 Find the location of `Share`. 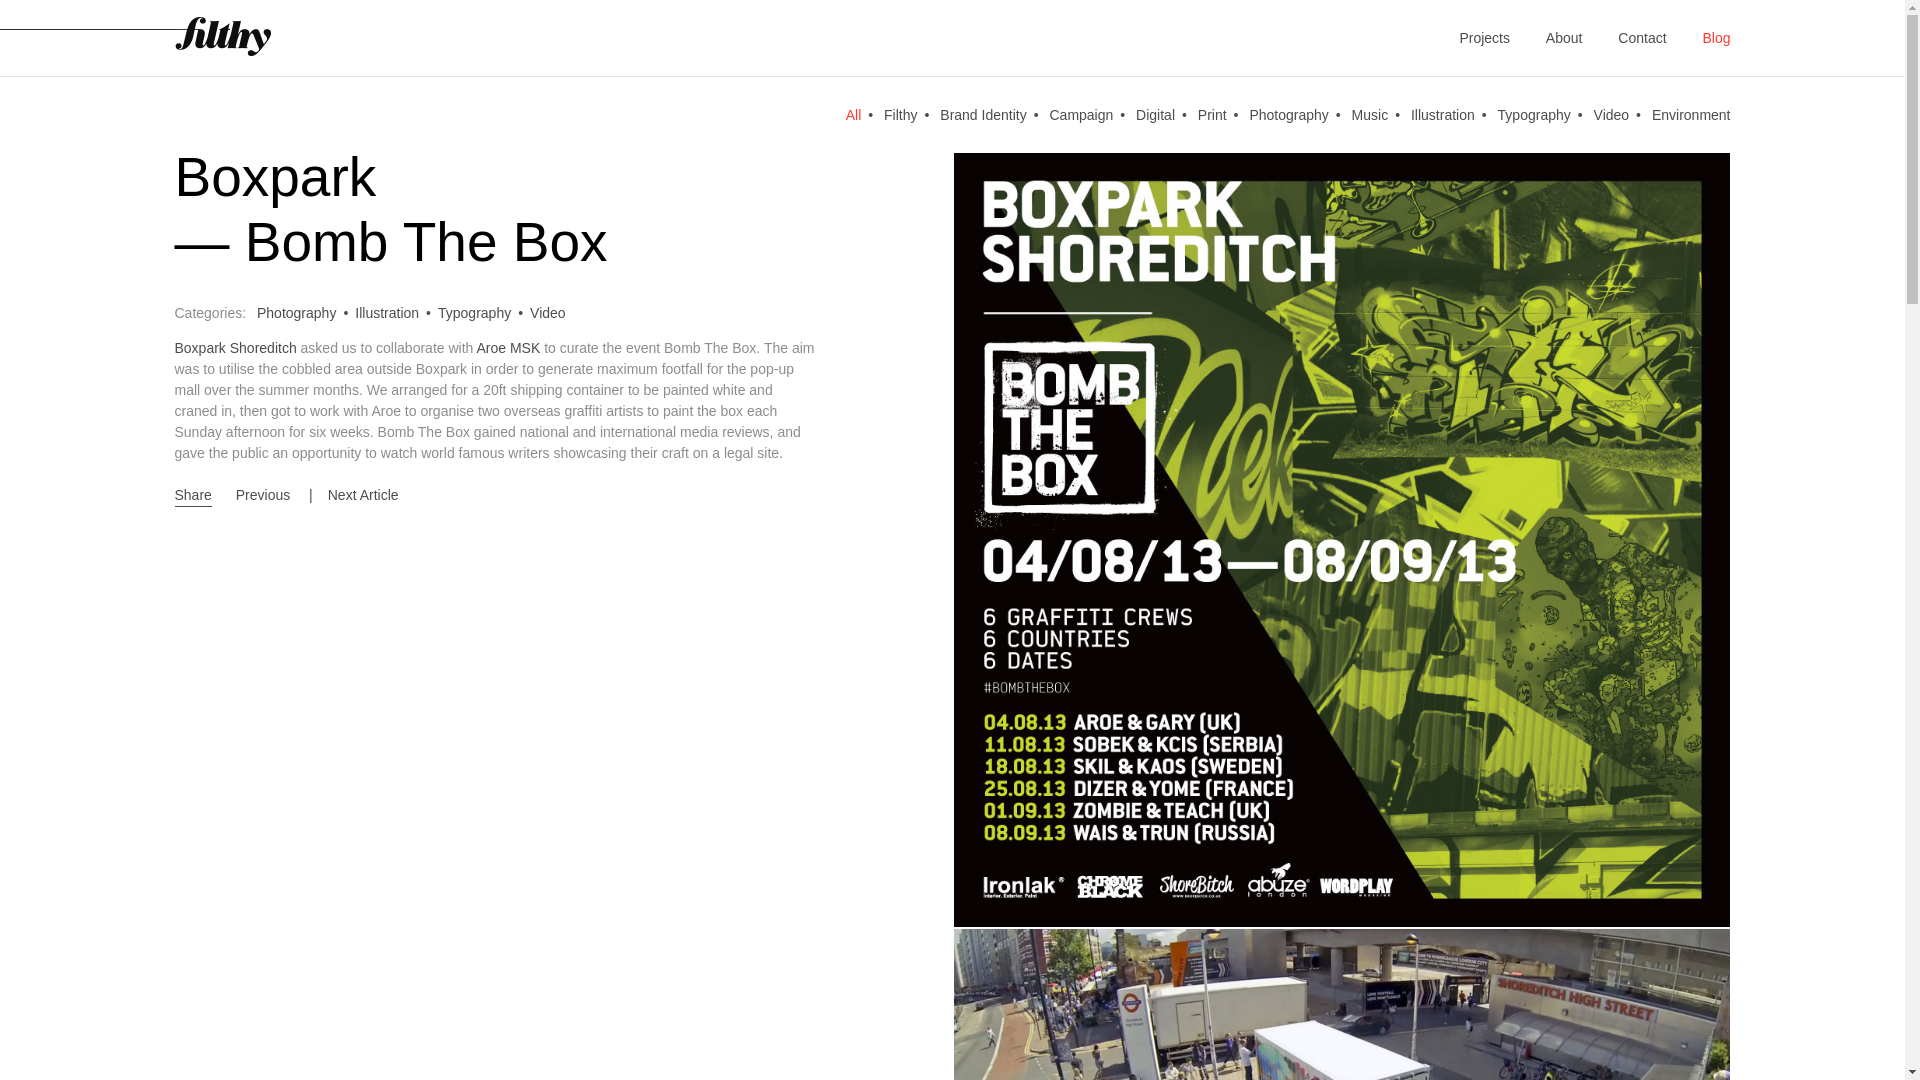

Share is located at coordinates (192, 496).